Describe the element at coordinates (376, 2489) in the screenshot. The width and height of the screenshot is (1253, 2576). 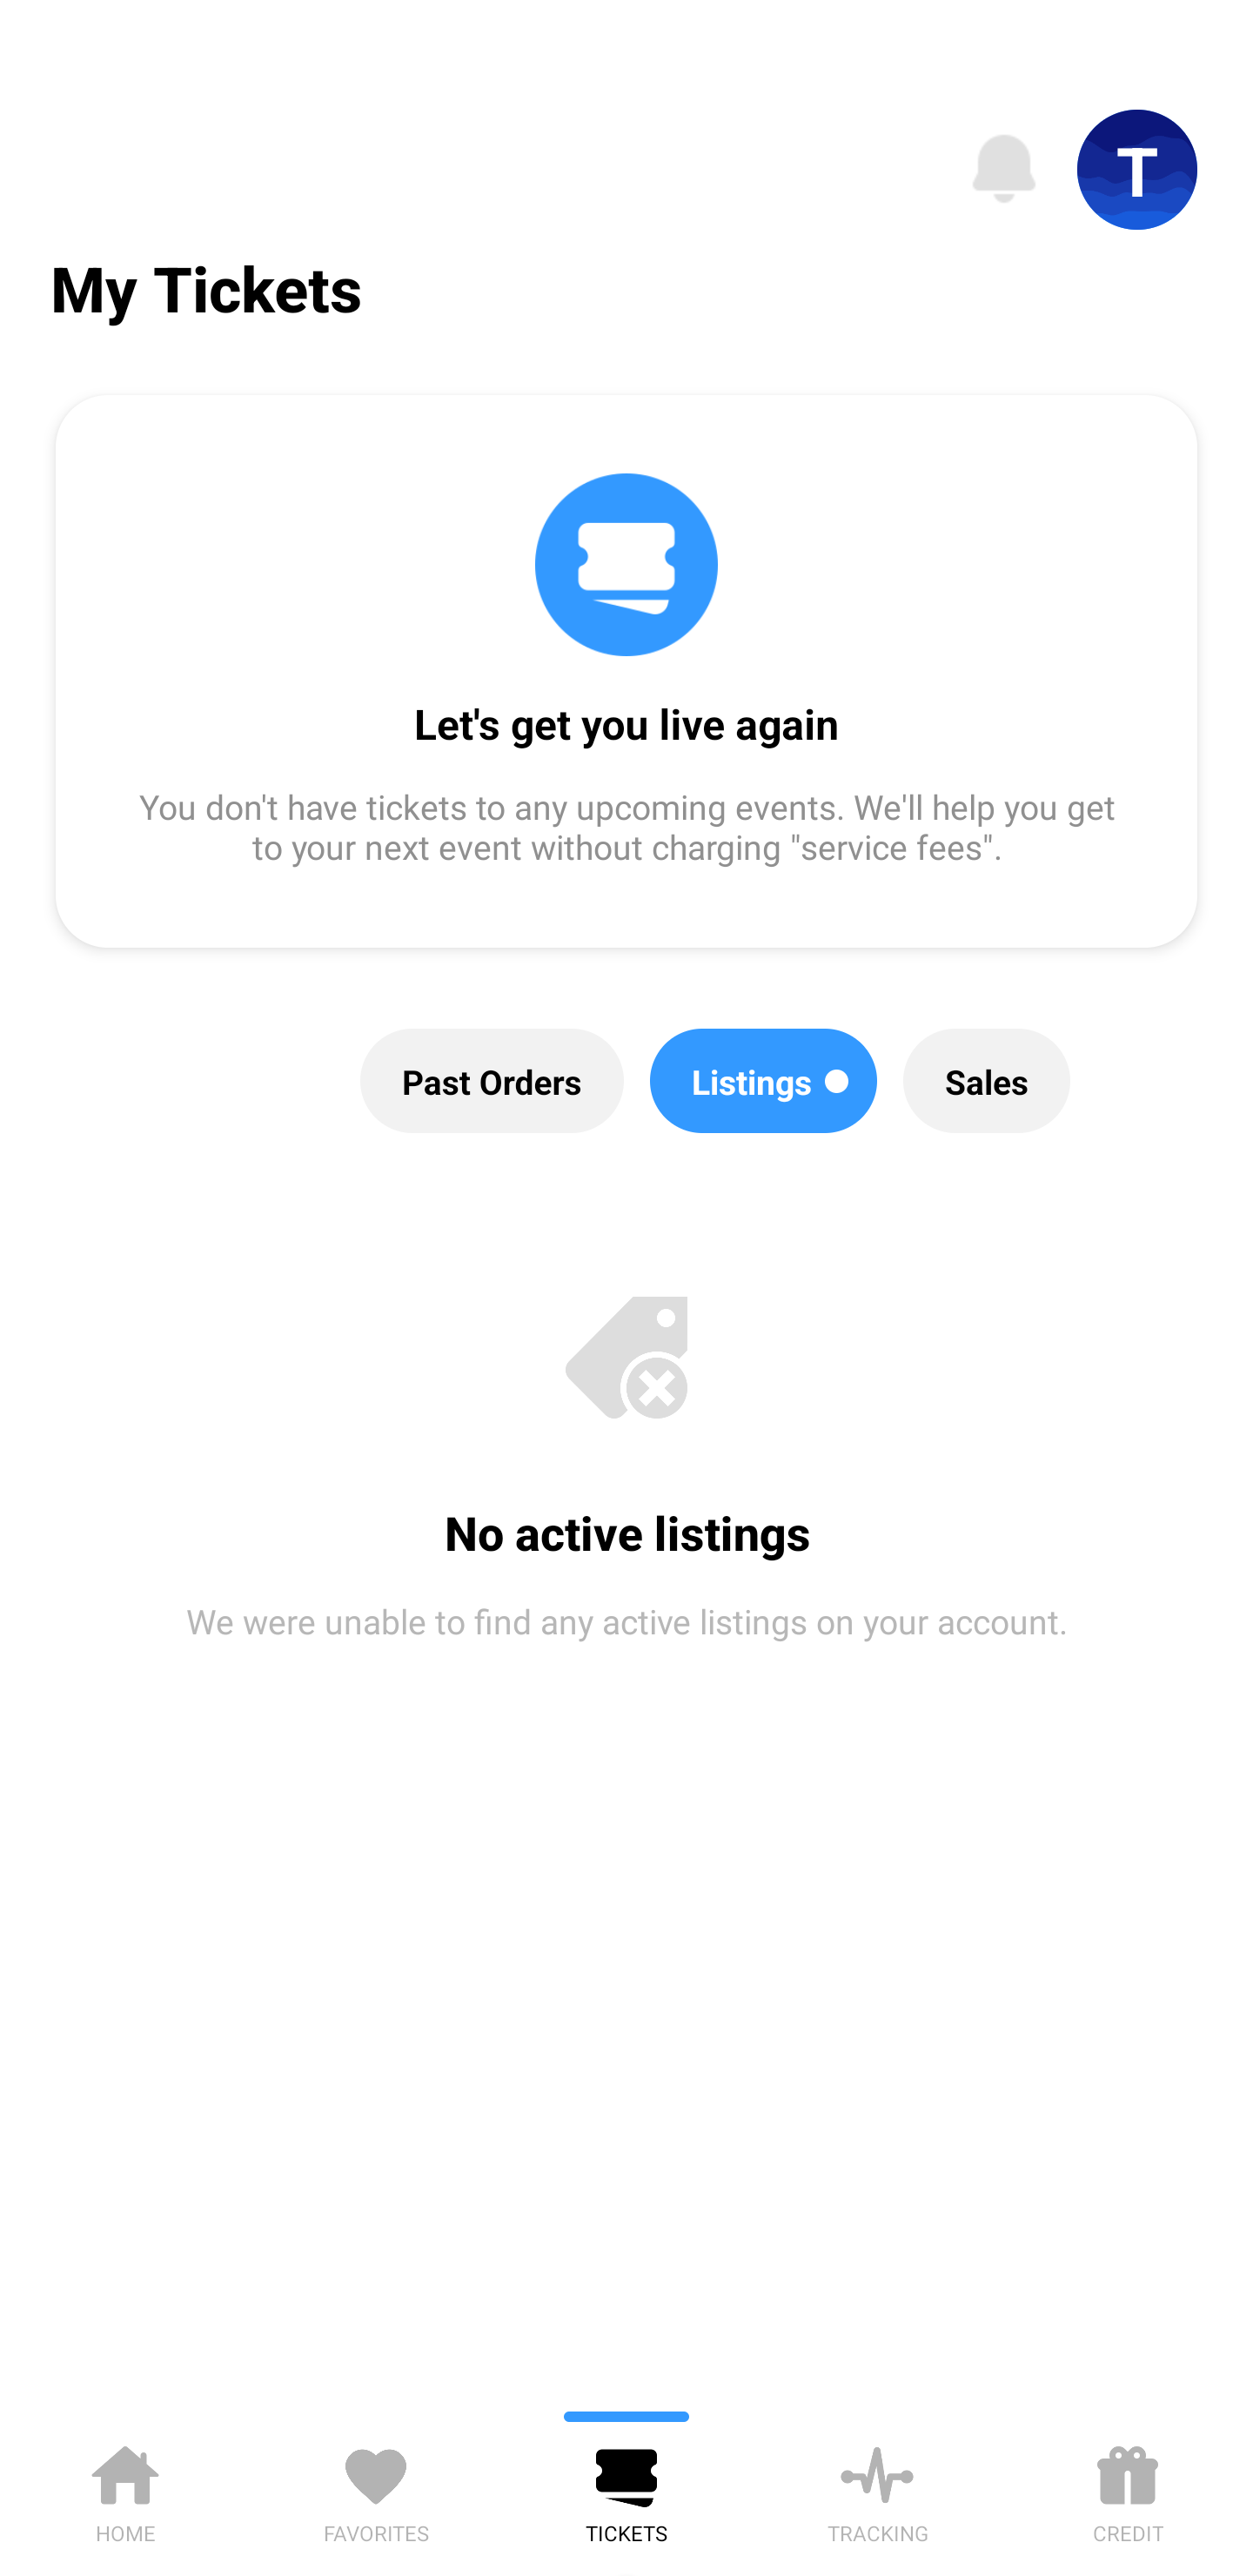
I see `FAVORITES` at that location.